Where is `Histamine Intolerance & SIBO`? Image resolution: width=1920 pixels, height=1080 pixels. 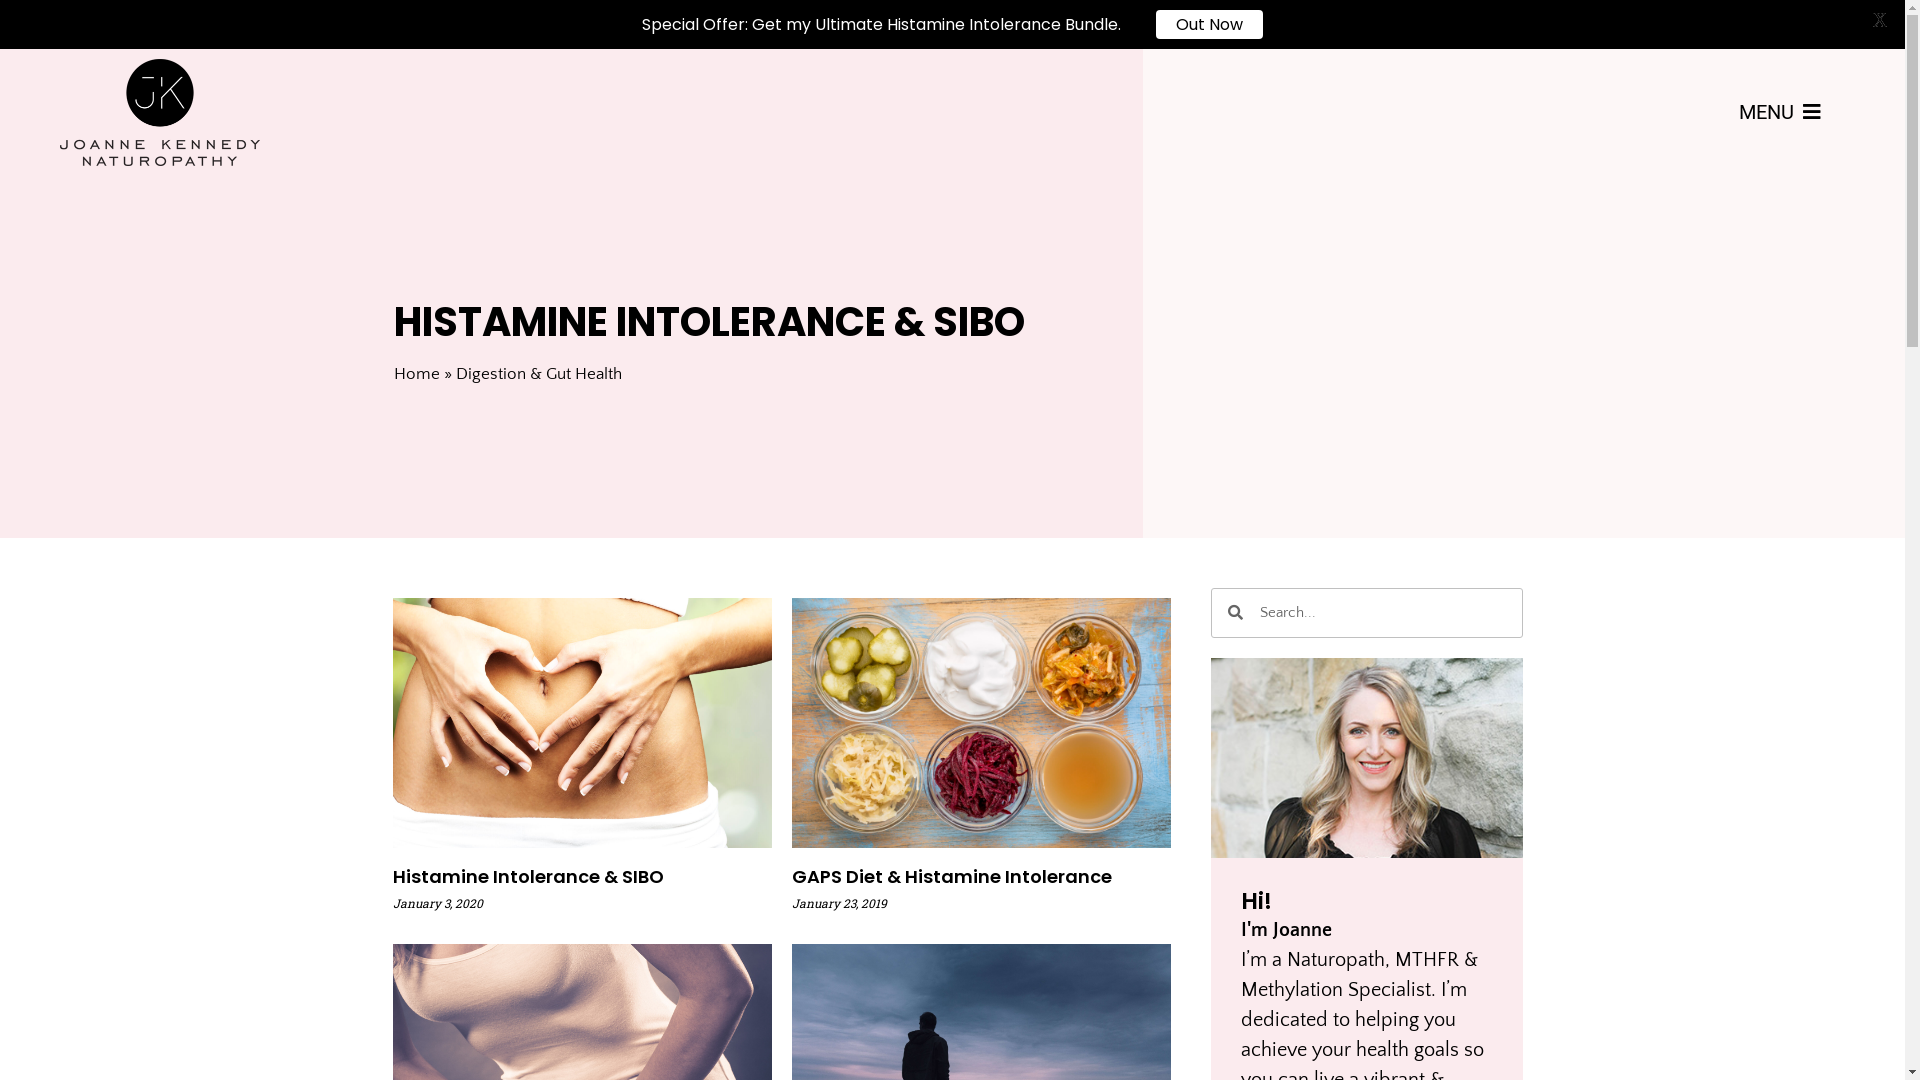
Histamine Intolerance & SIBO is located at coordinates (528, 876).